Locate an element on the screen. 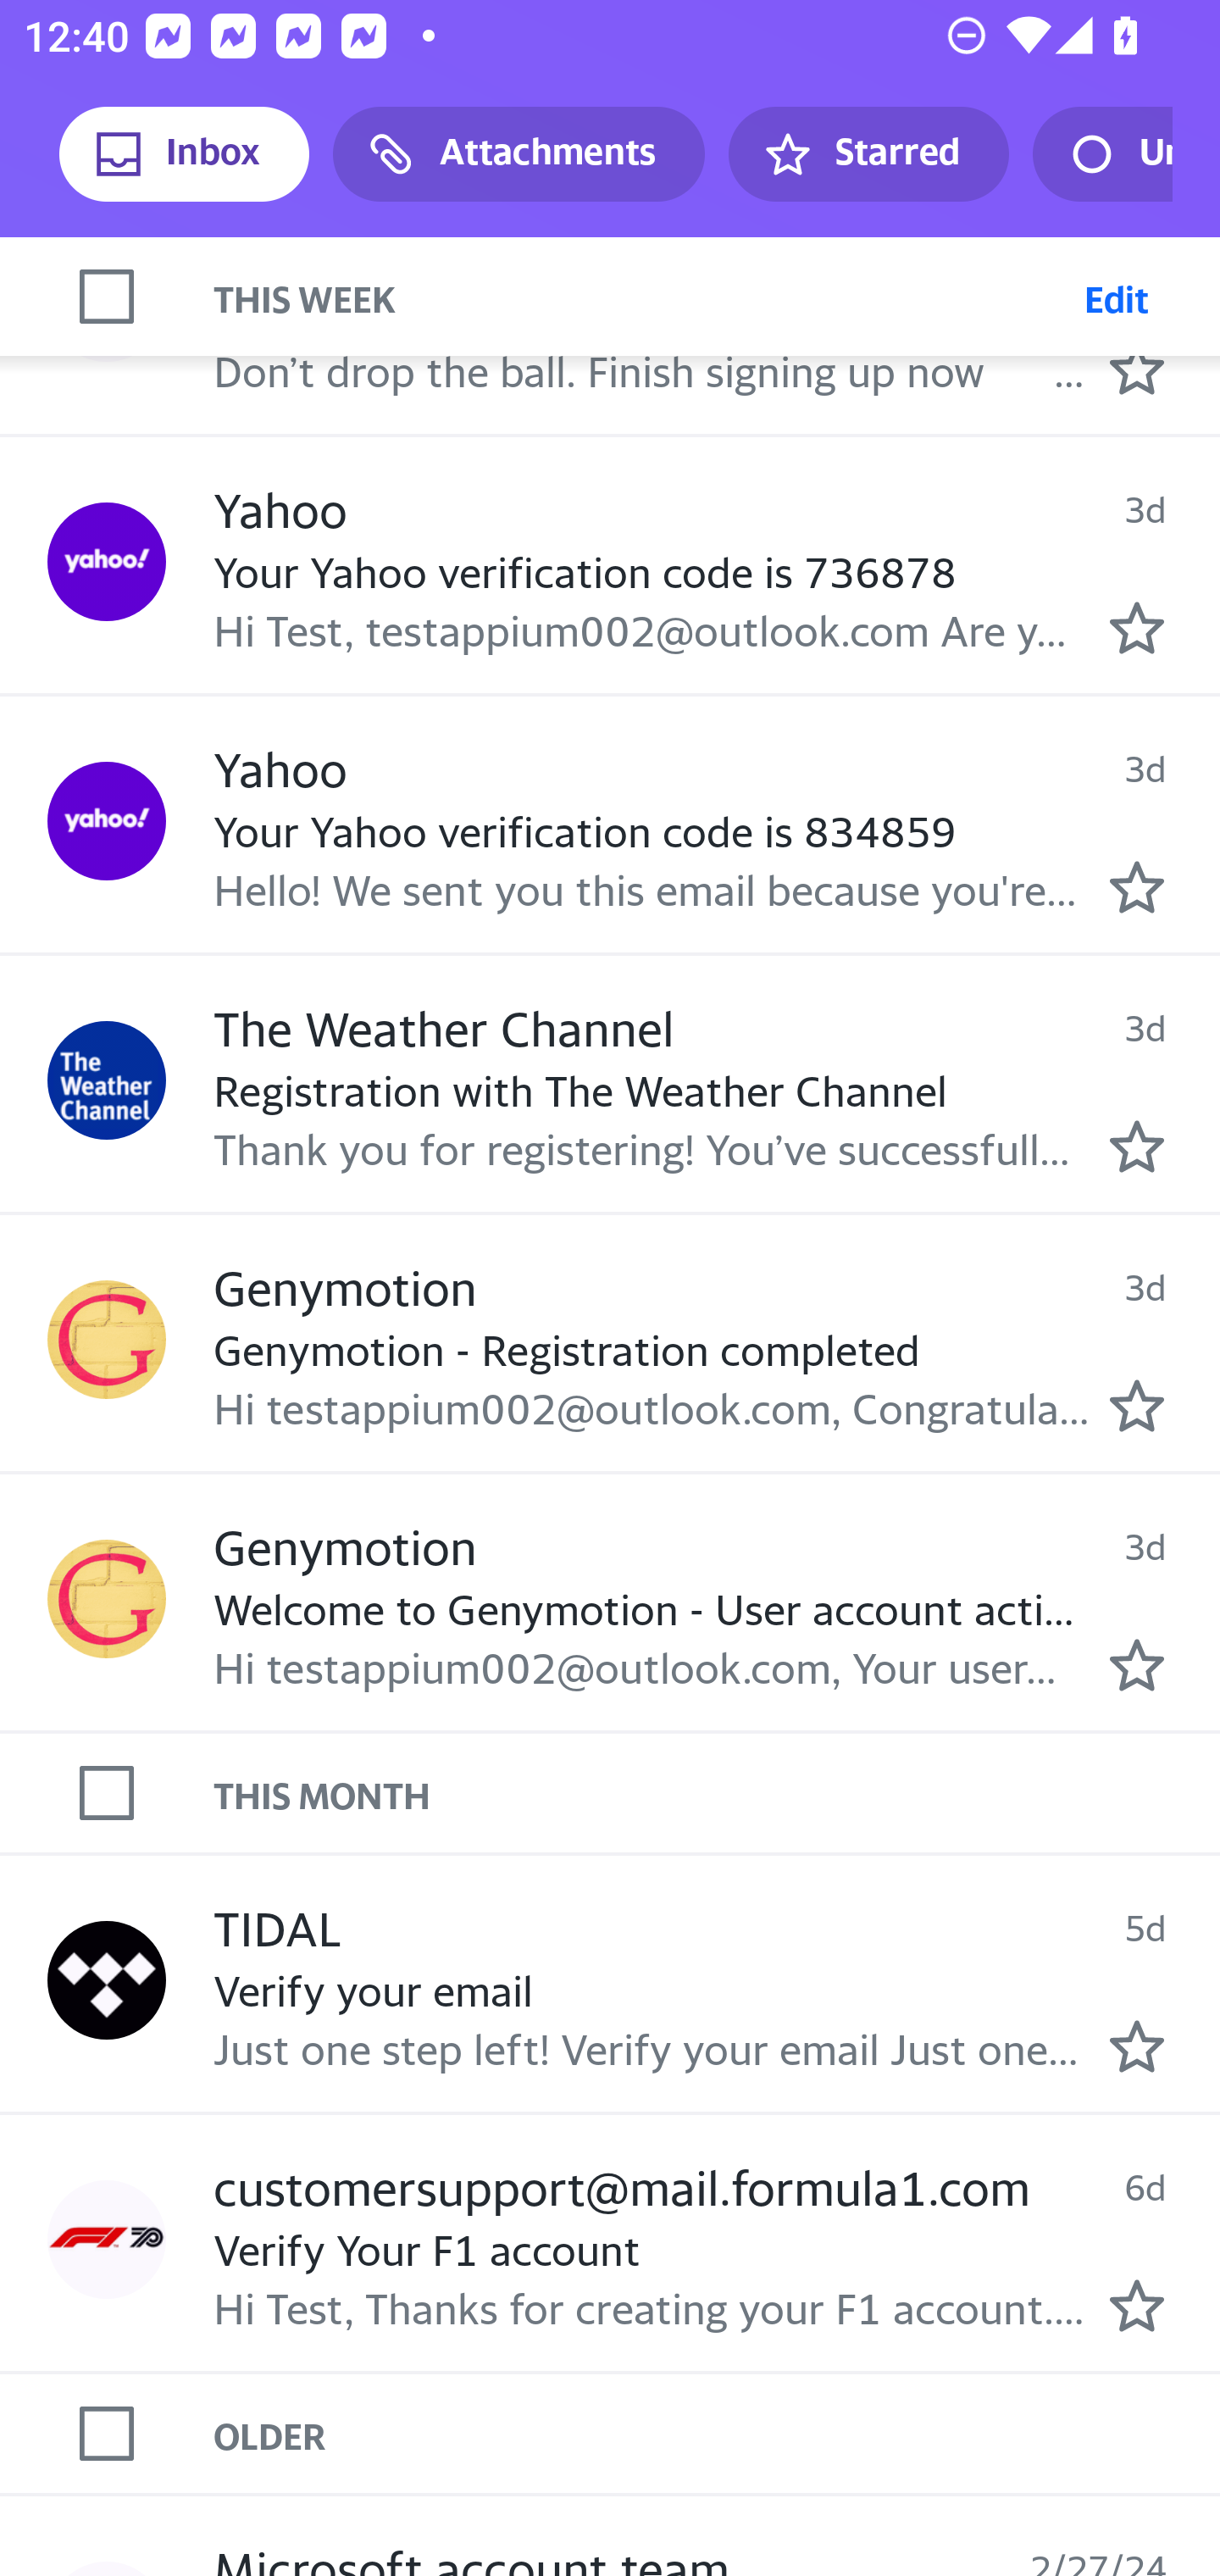  Profile
TIDAL is located at coordinates (107, 1980).